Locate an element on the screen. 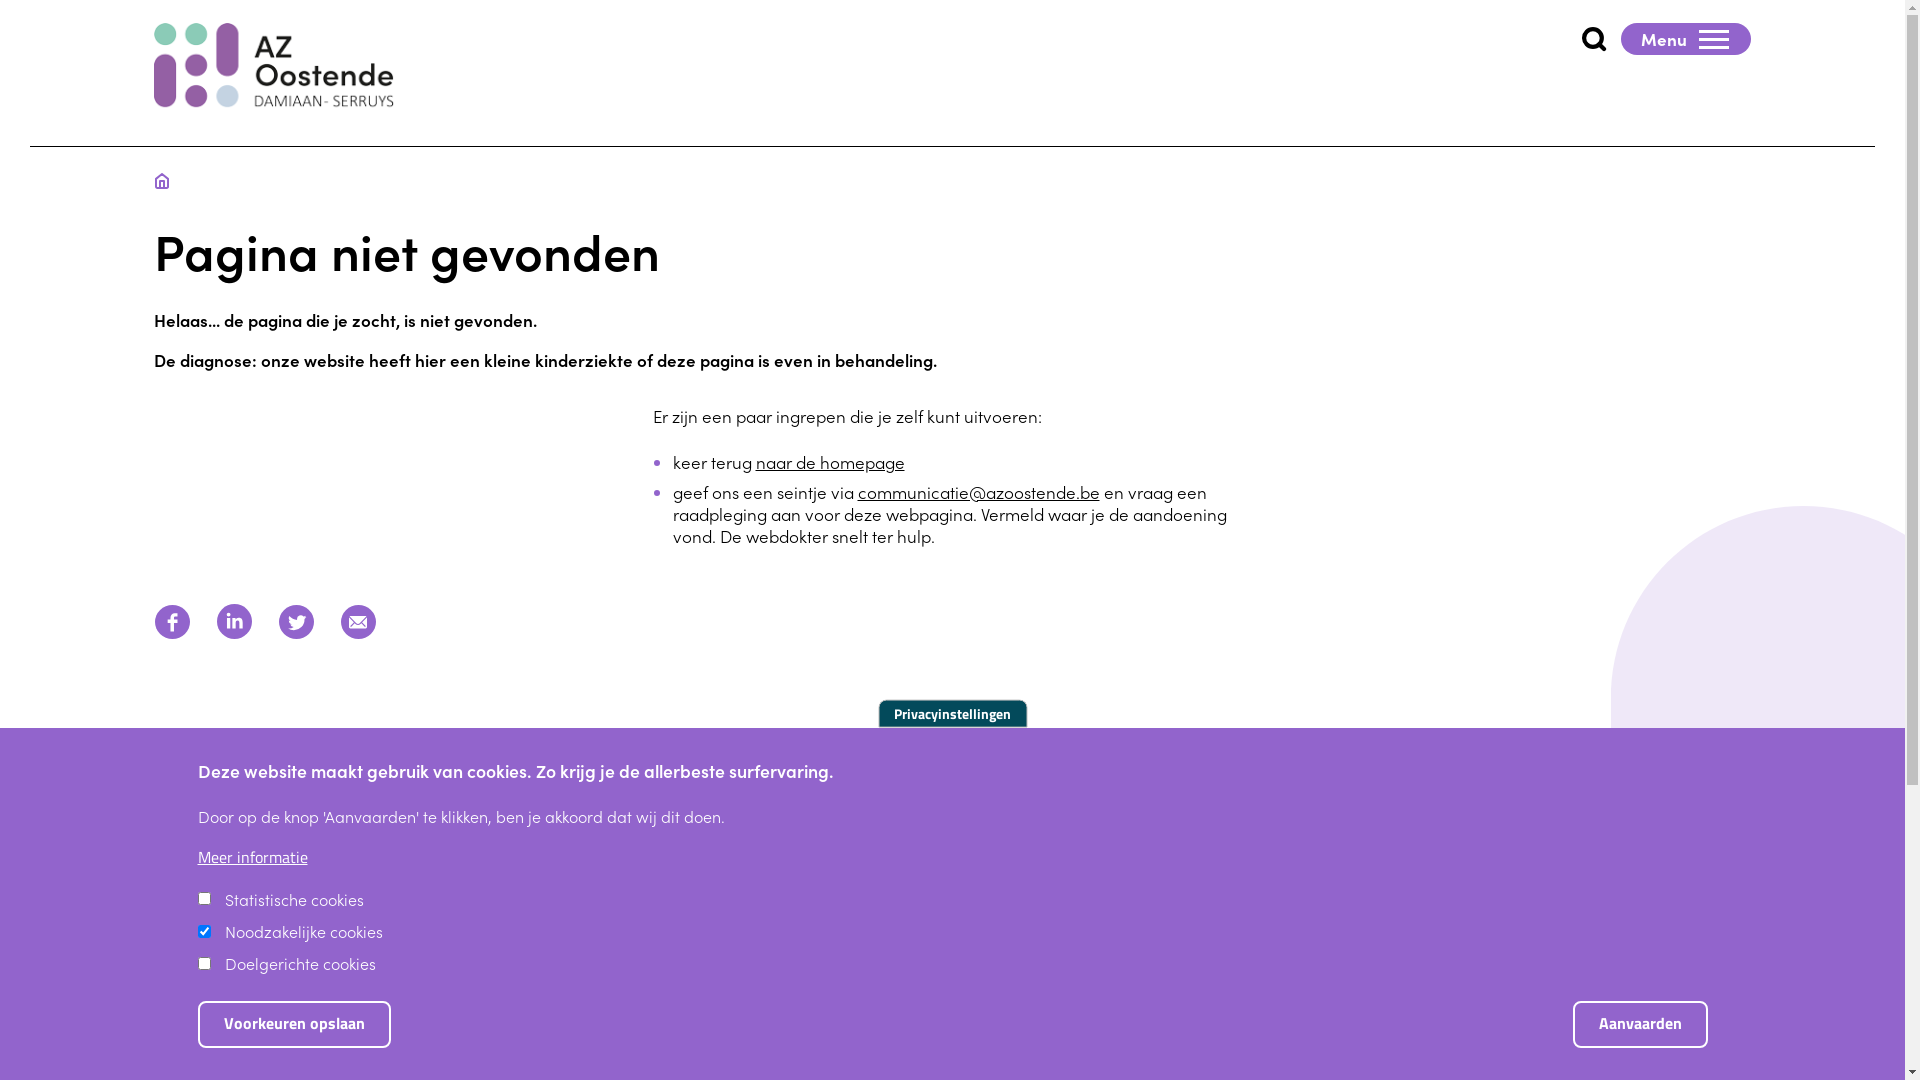 This screenshot has width=1920, height=1080. Linkedin is located at coordinates (234, 640).